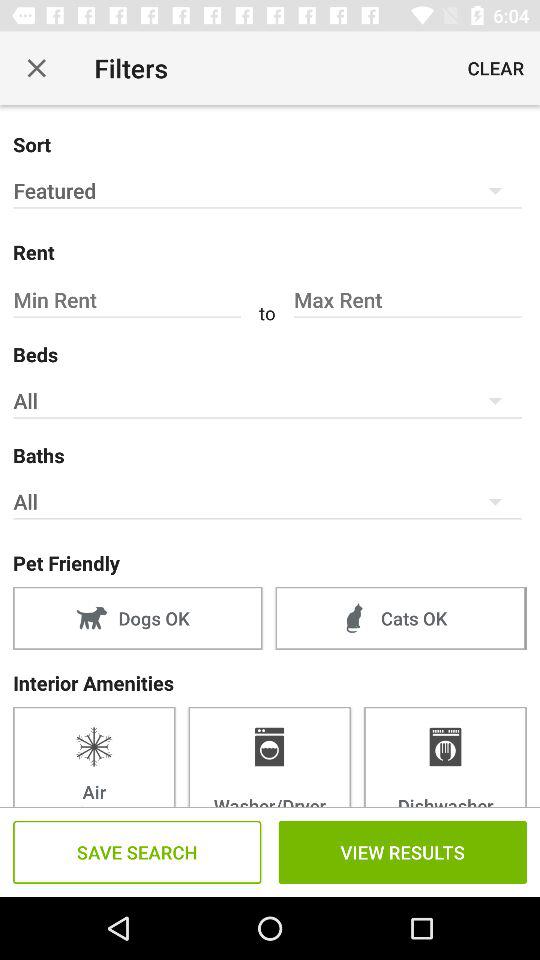 The image size is (540, 960). Describe the element at coordinates (36, 68) in the screenshot. I see `exit filters screen` at that location.